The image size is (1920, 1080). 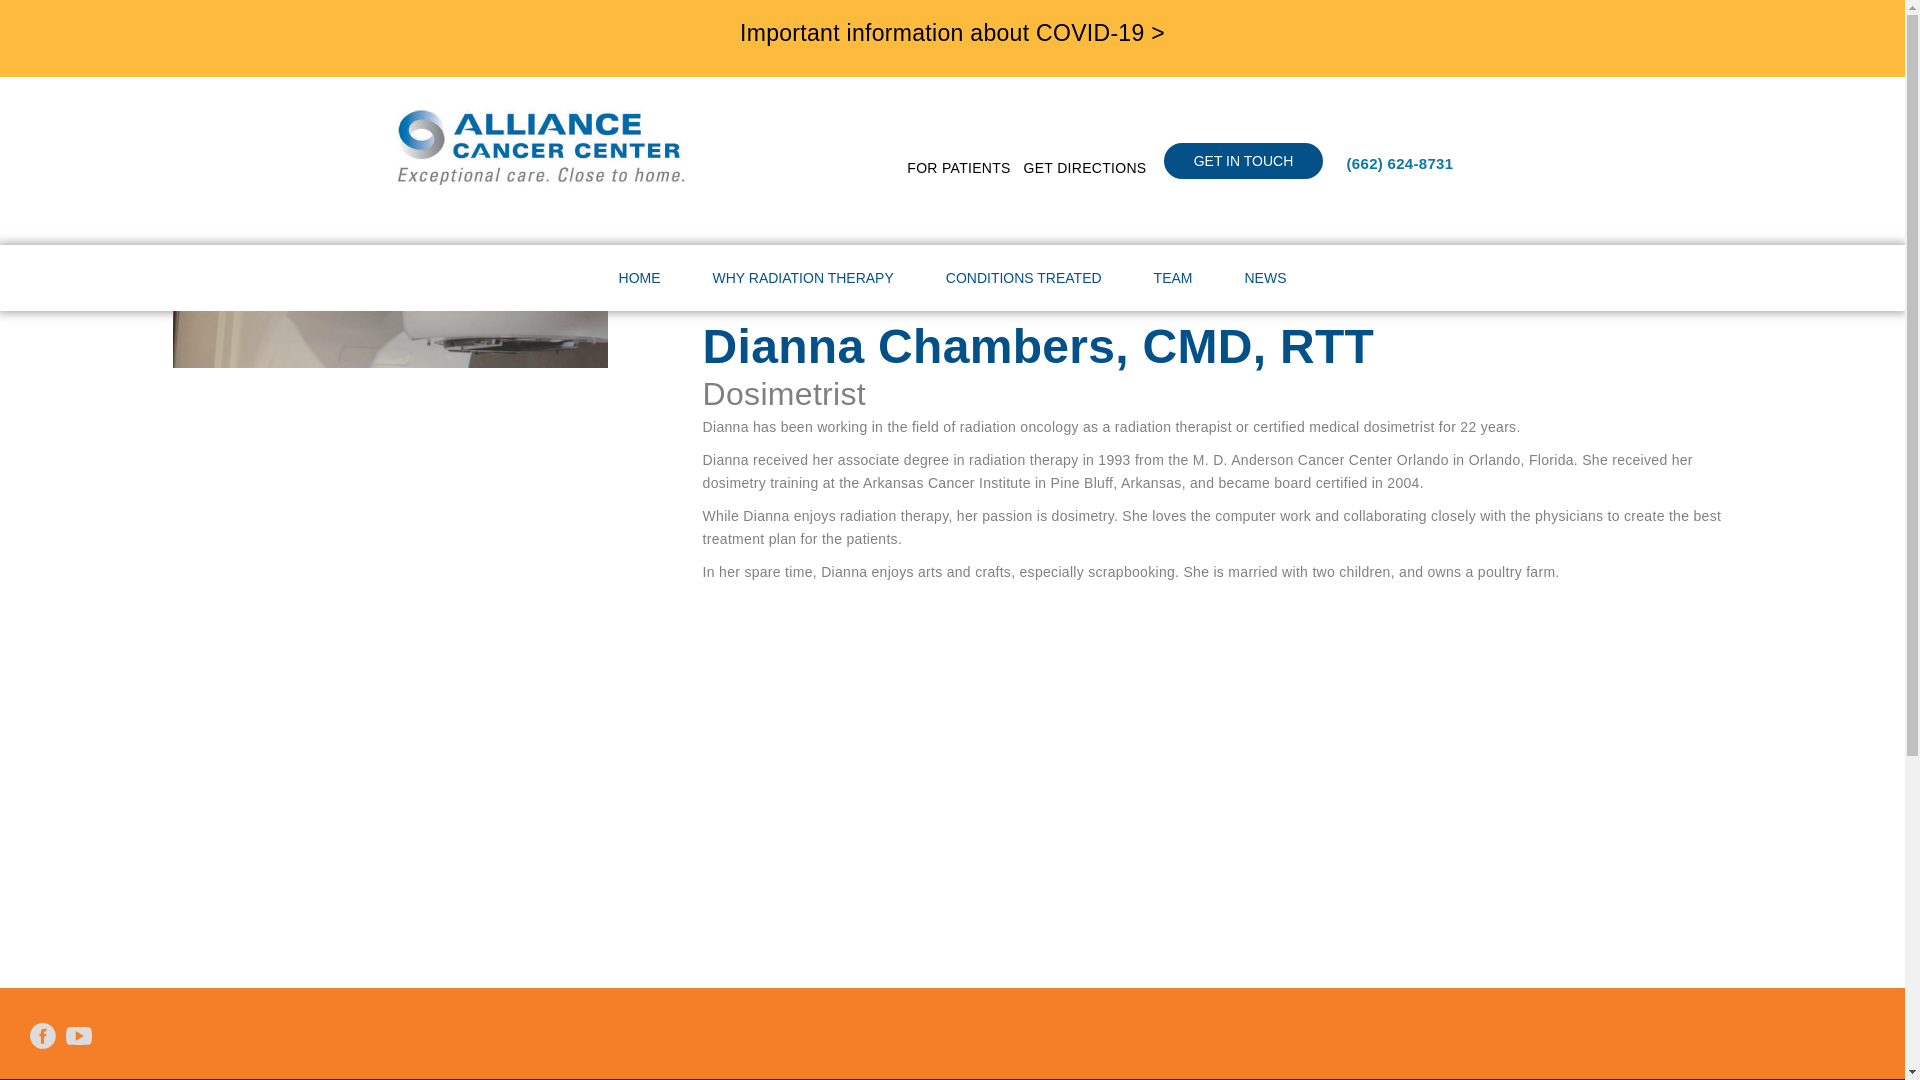 I want to click on Youtube, so click(x=79, y=1035).